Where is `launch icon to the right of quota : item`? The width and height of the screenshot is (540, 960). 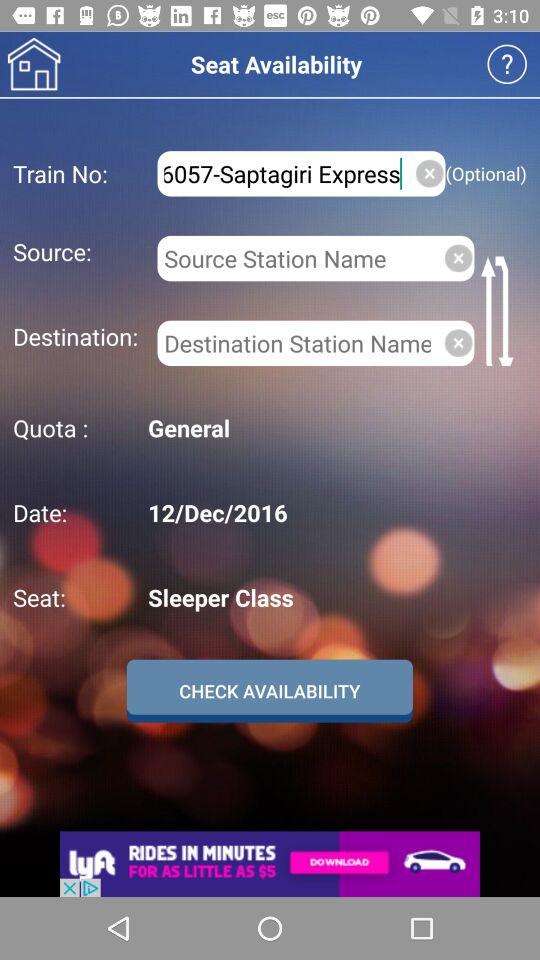
launch icon to the right of quota : item is located at coordinates (334, 428).